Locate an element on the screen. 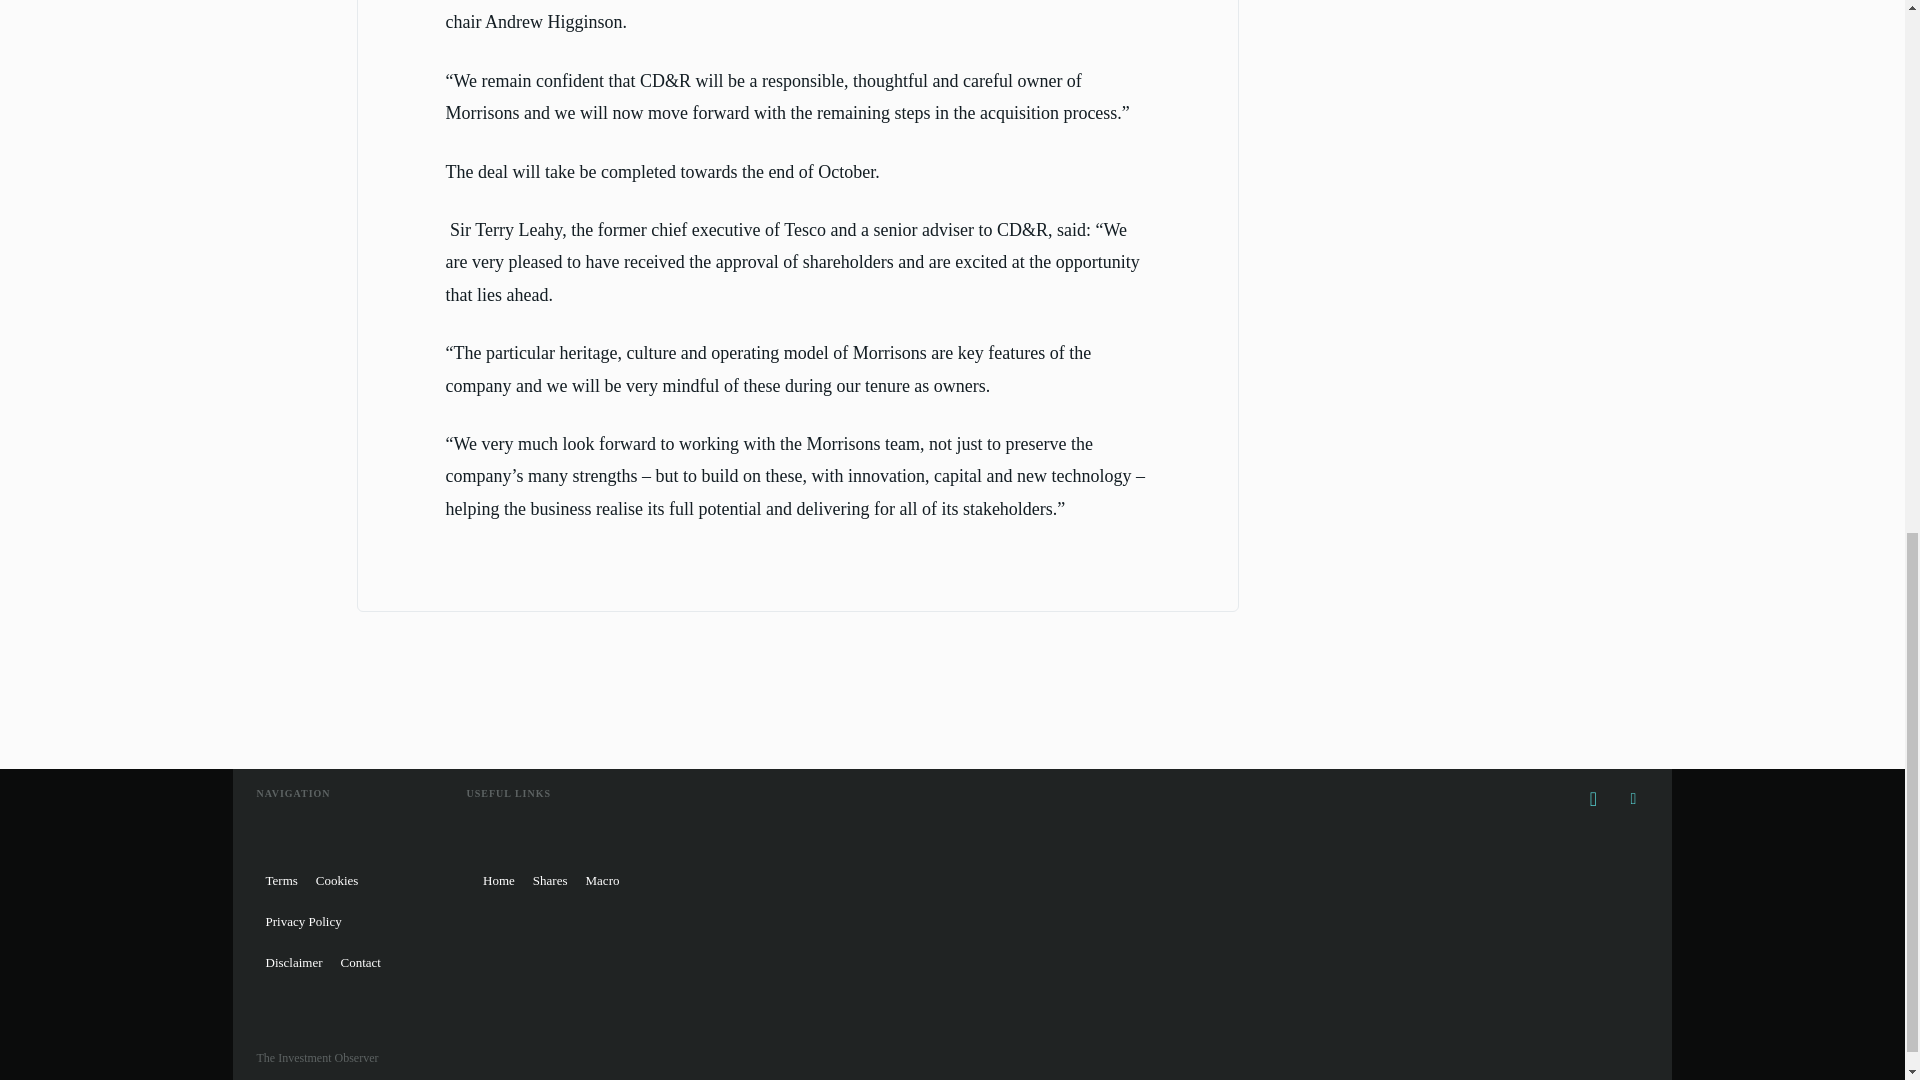  Privacy Policy is located at coordinates (302, 920).